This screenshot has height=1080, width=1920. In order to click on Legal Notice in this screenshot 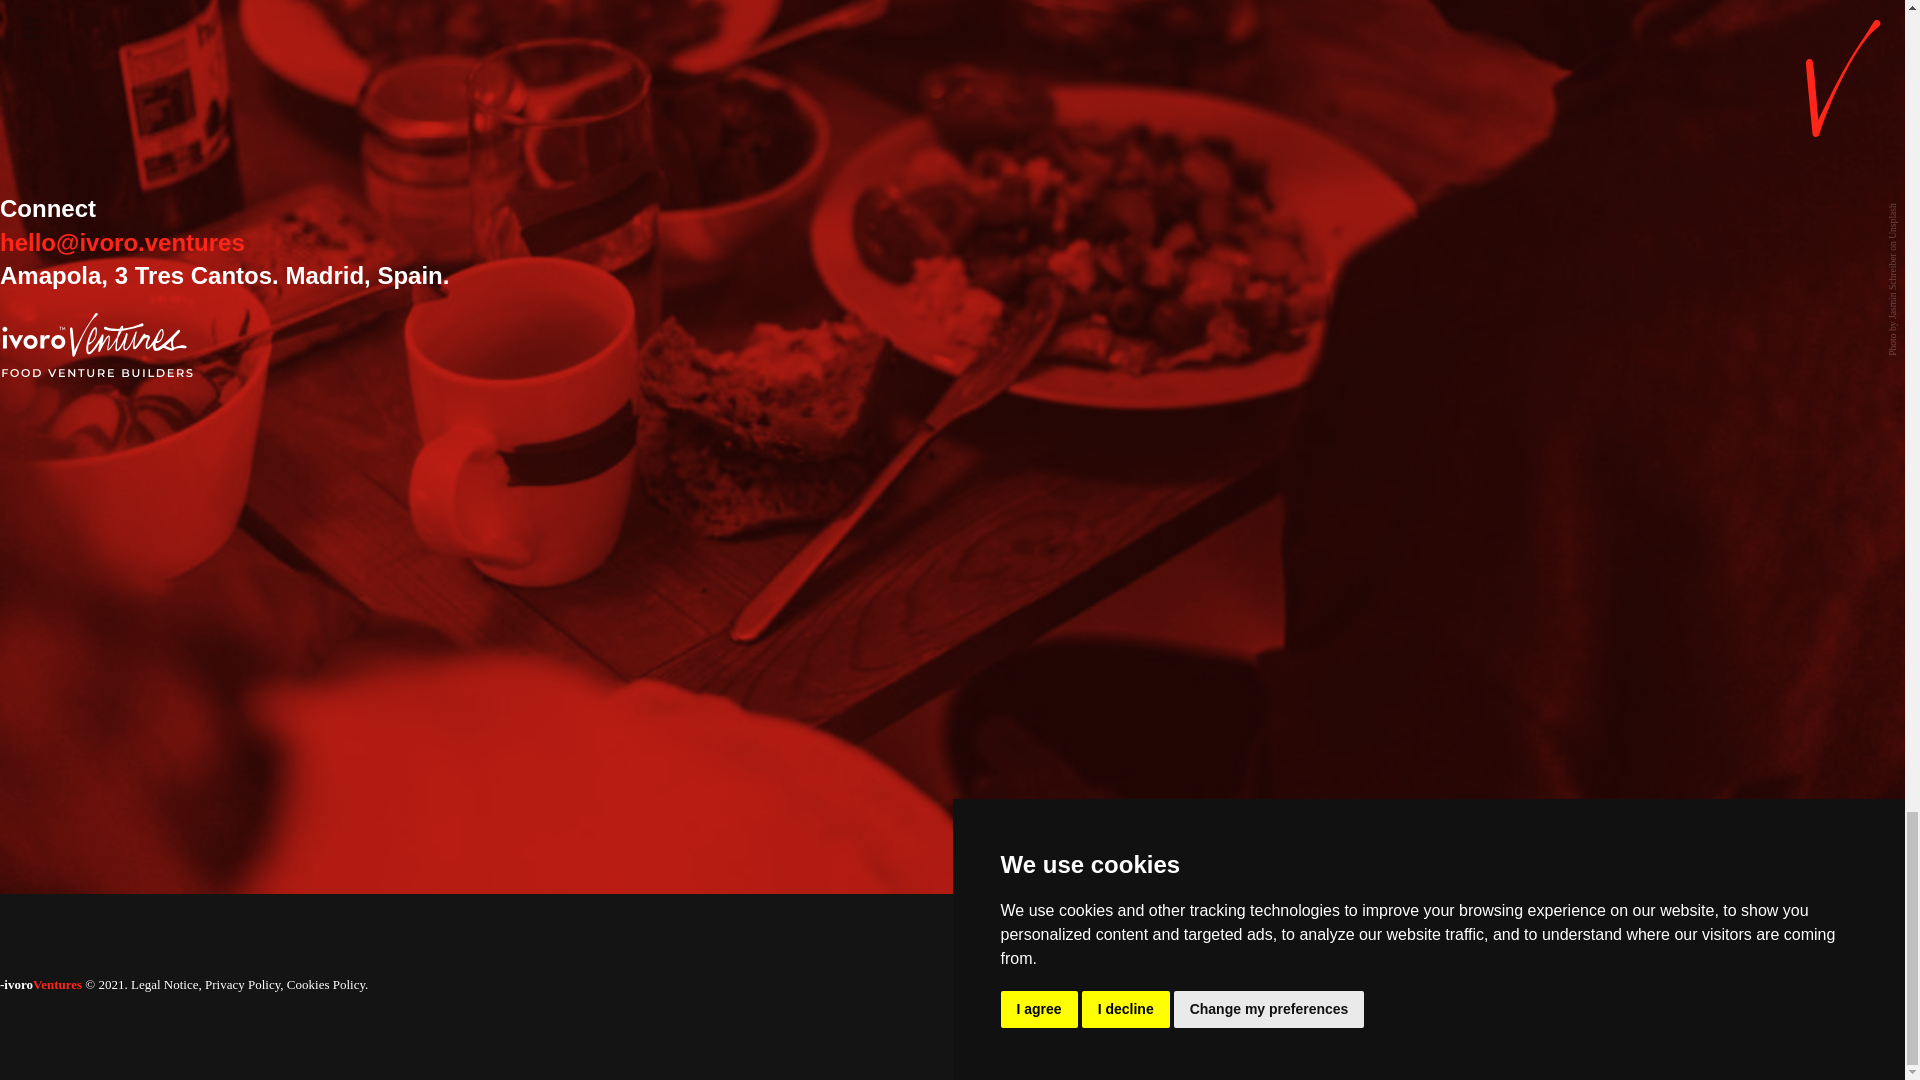, I will do `click(164, 984)`.